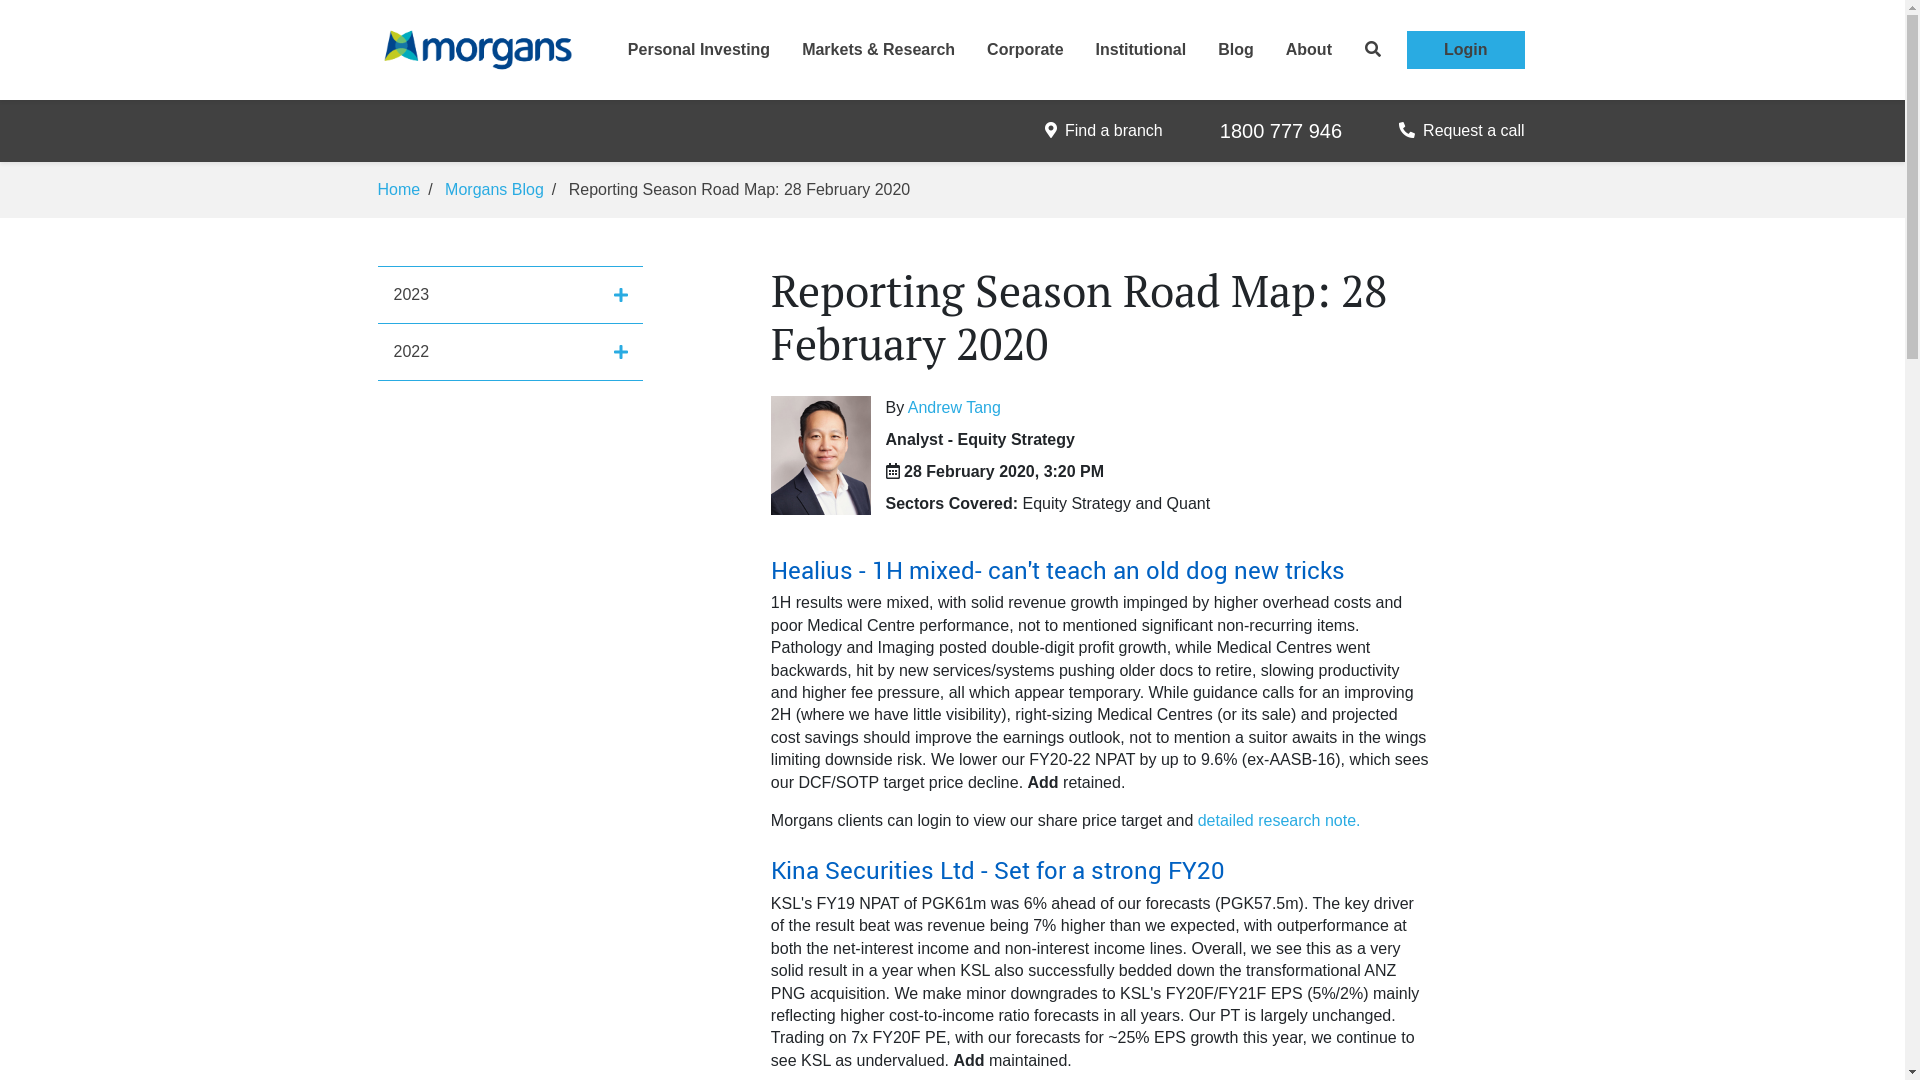 This screenshot has height=1080, width=1920. What do you see at coordinates (494, 190) in the screenshot?
I see `Morgans Blog` at bounding box center [494, 190].